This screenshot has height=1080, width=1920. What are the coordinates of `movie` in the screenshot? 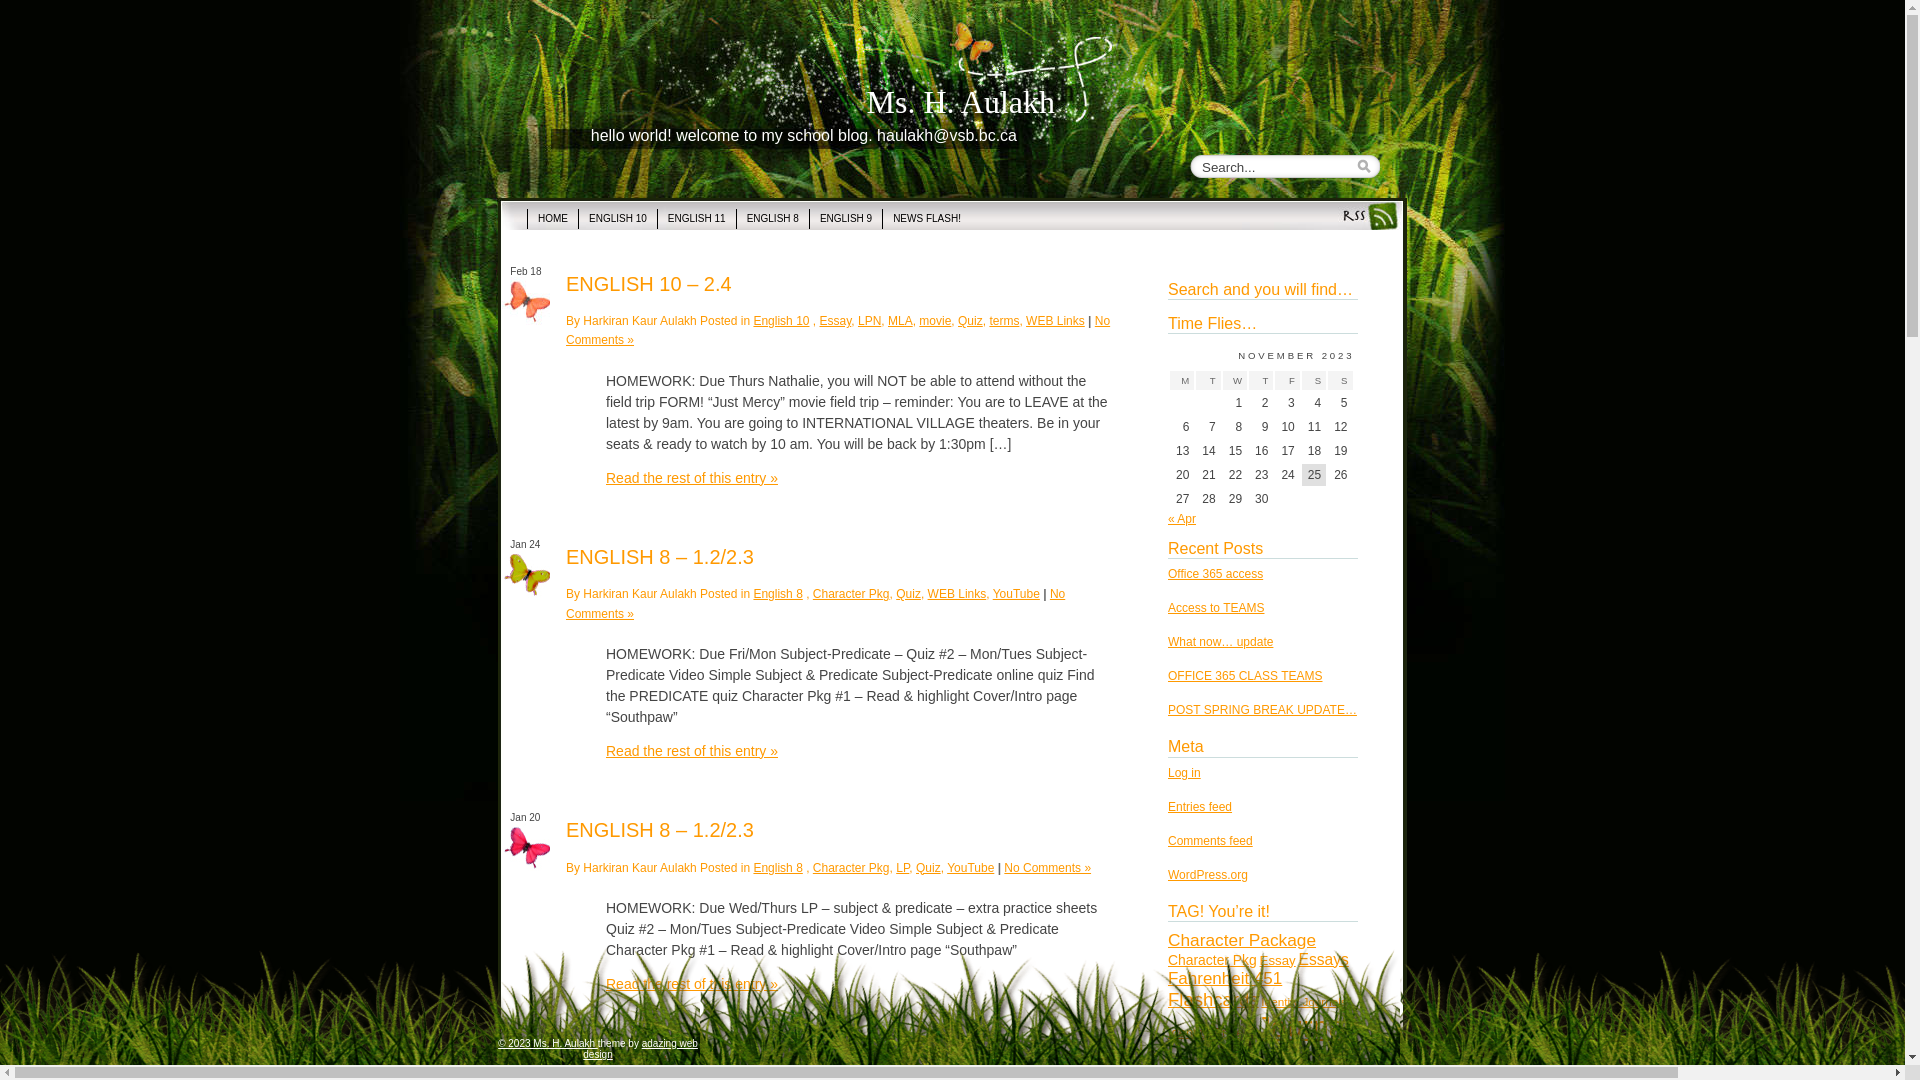 It's located at (935, 321).